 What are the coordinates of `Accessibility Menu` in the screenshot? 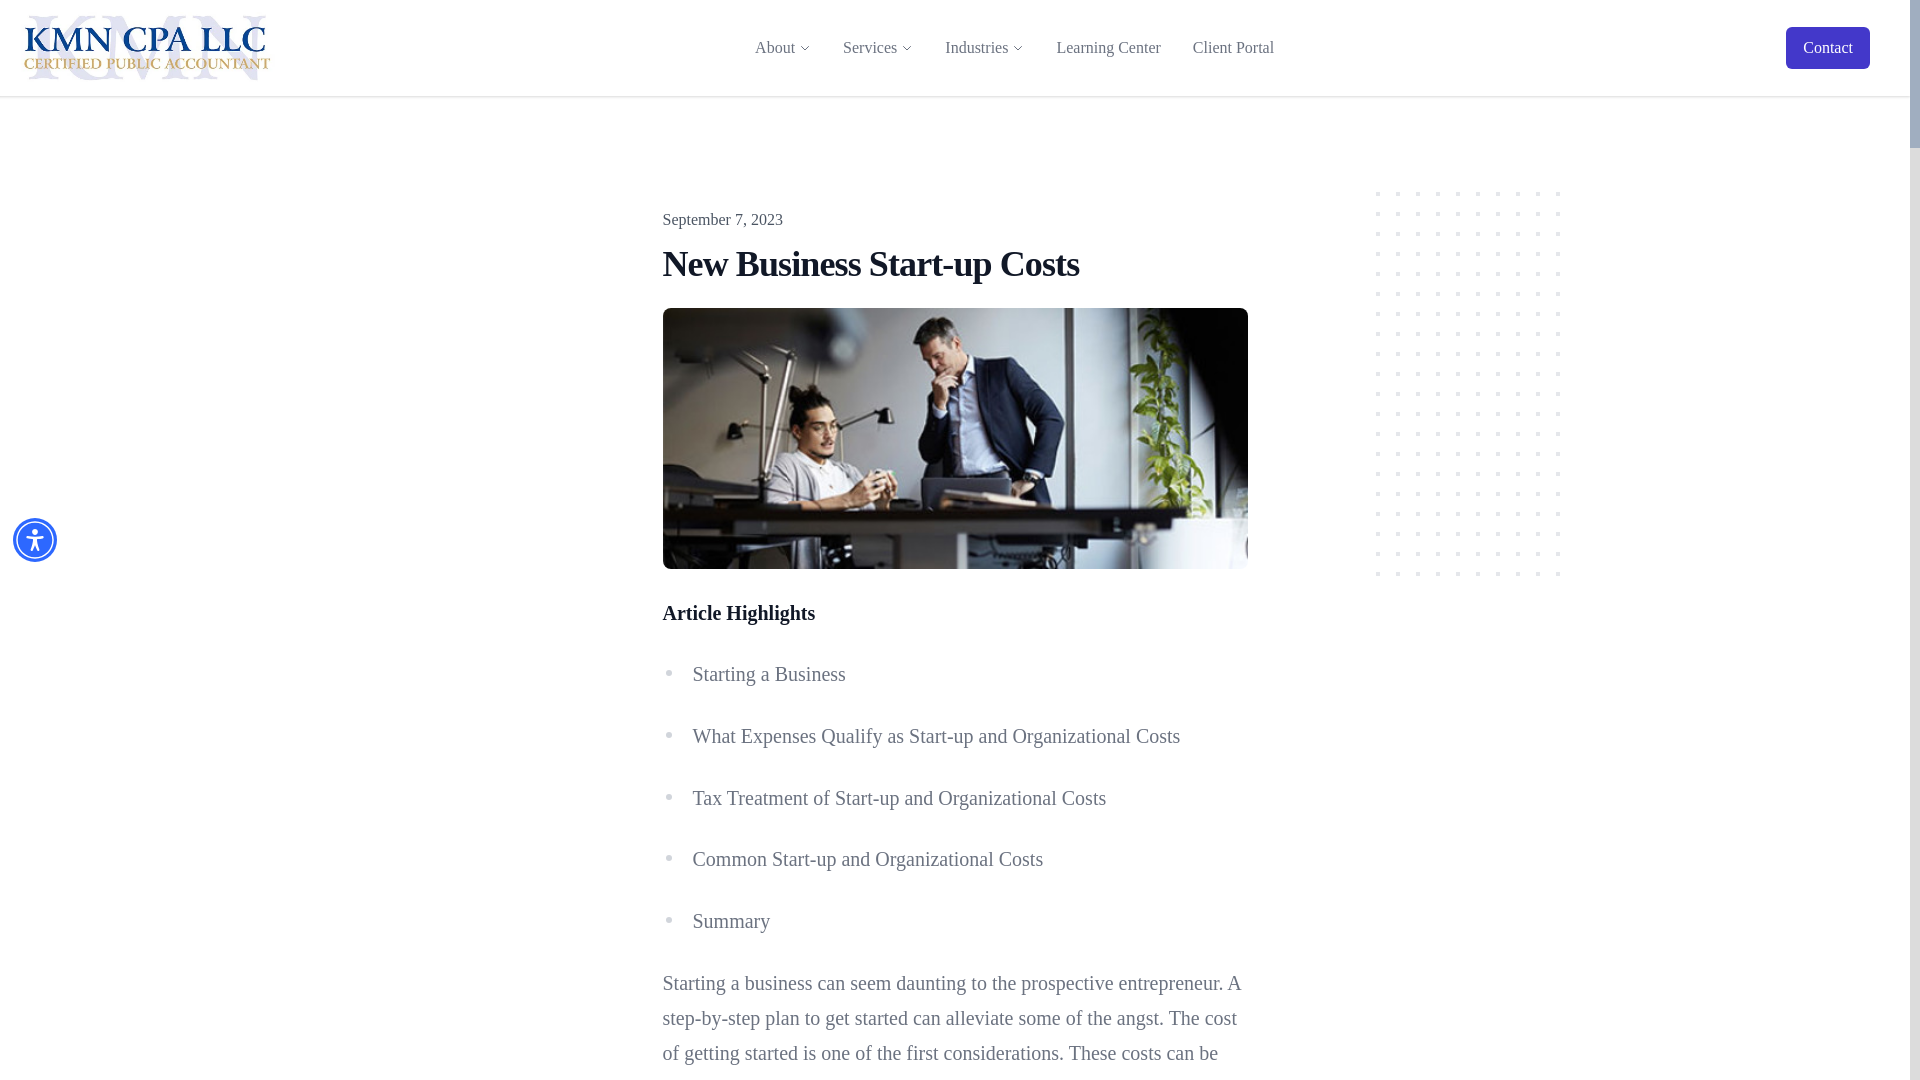 It's located at (35, 540).